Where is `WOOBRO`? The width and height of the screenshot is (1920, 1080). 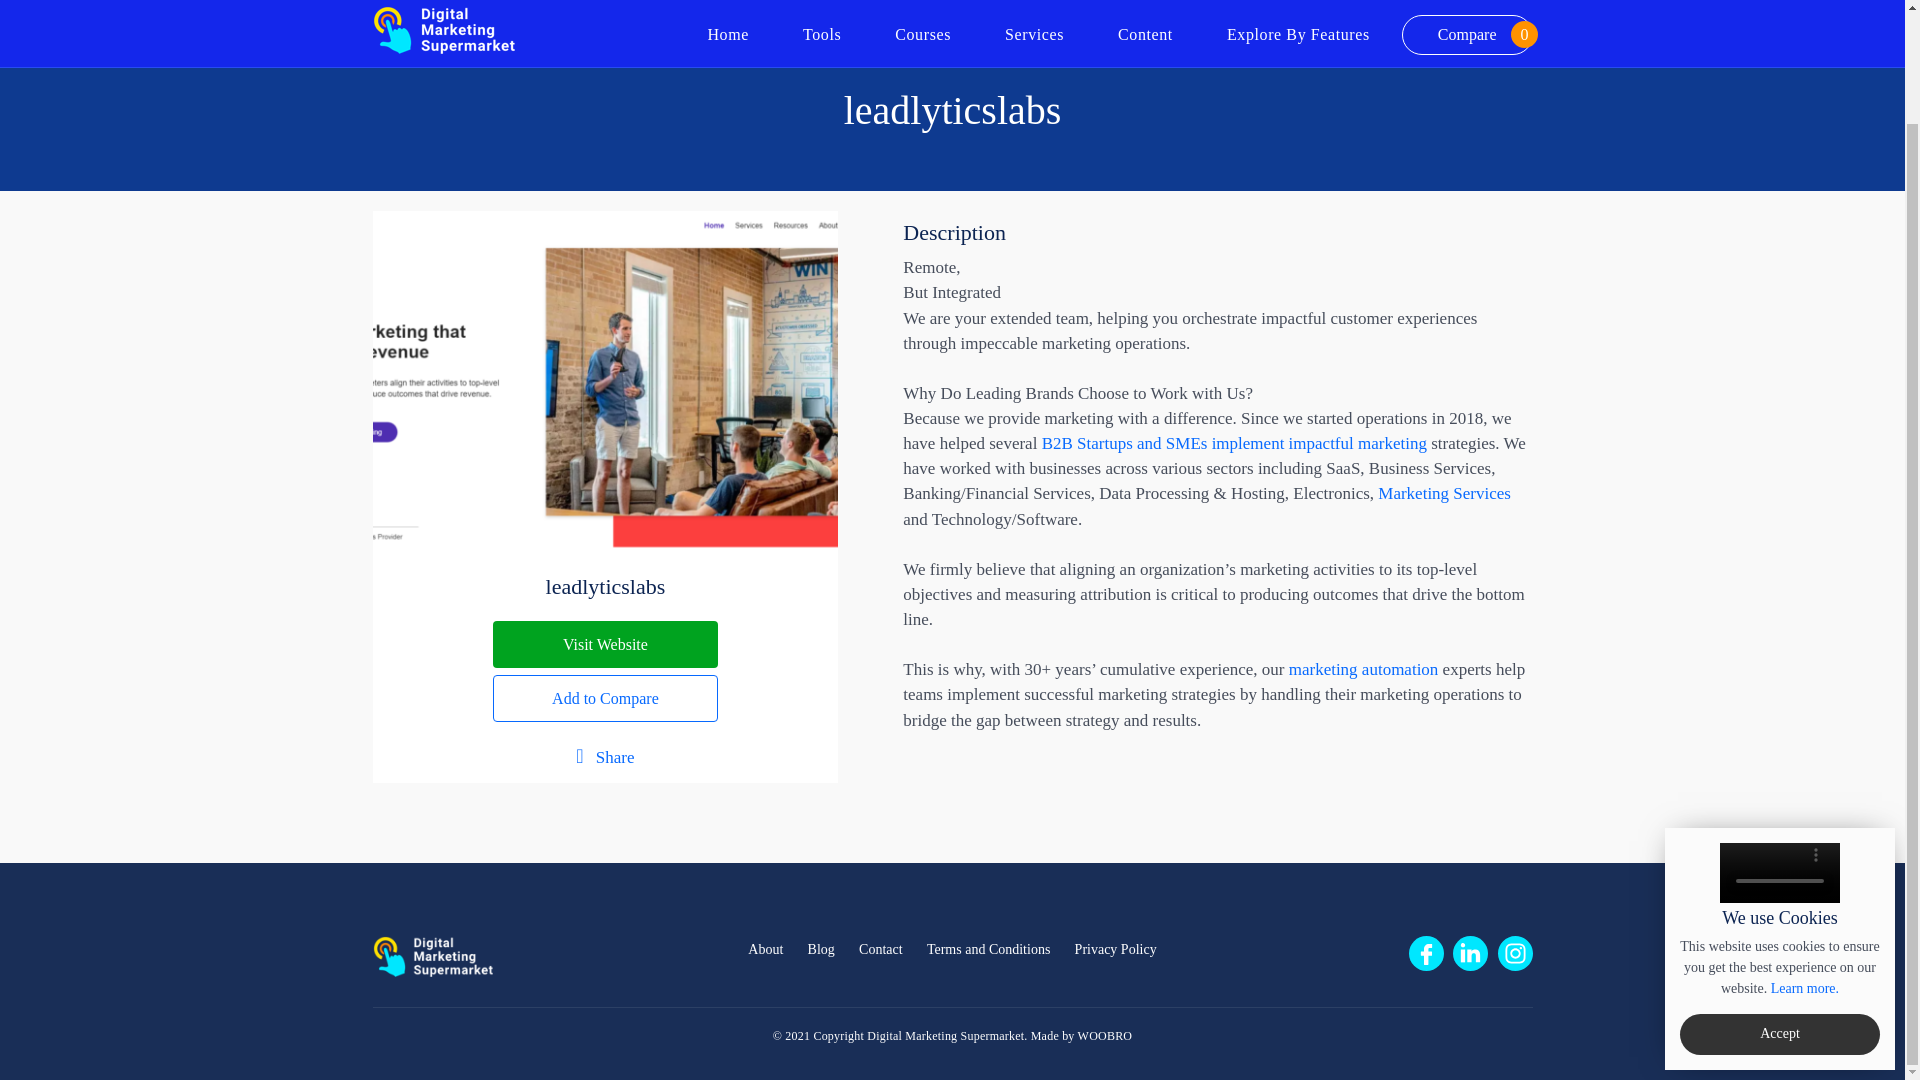 WOOBRO is located at coordinates (1104, 1036).